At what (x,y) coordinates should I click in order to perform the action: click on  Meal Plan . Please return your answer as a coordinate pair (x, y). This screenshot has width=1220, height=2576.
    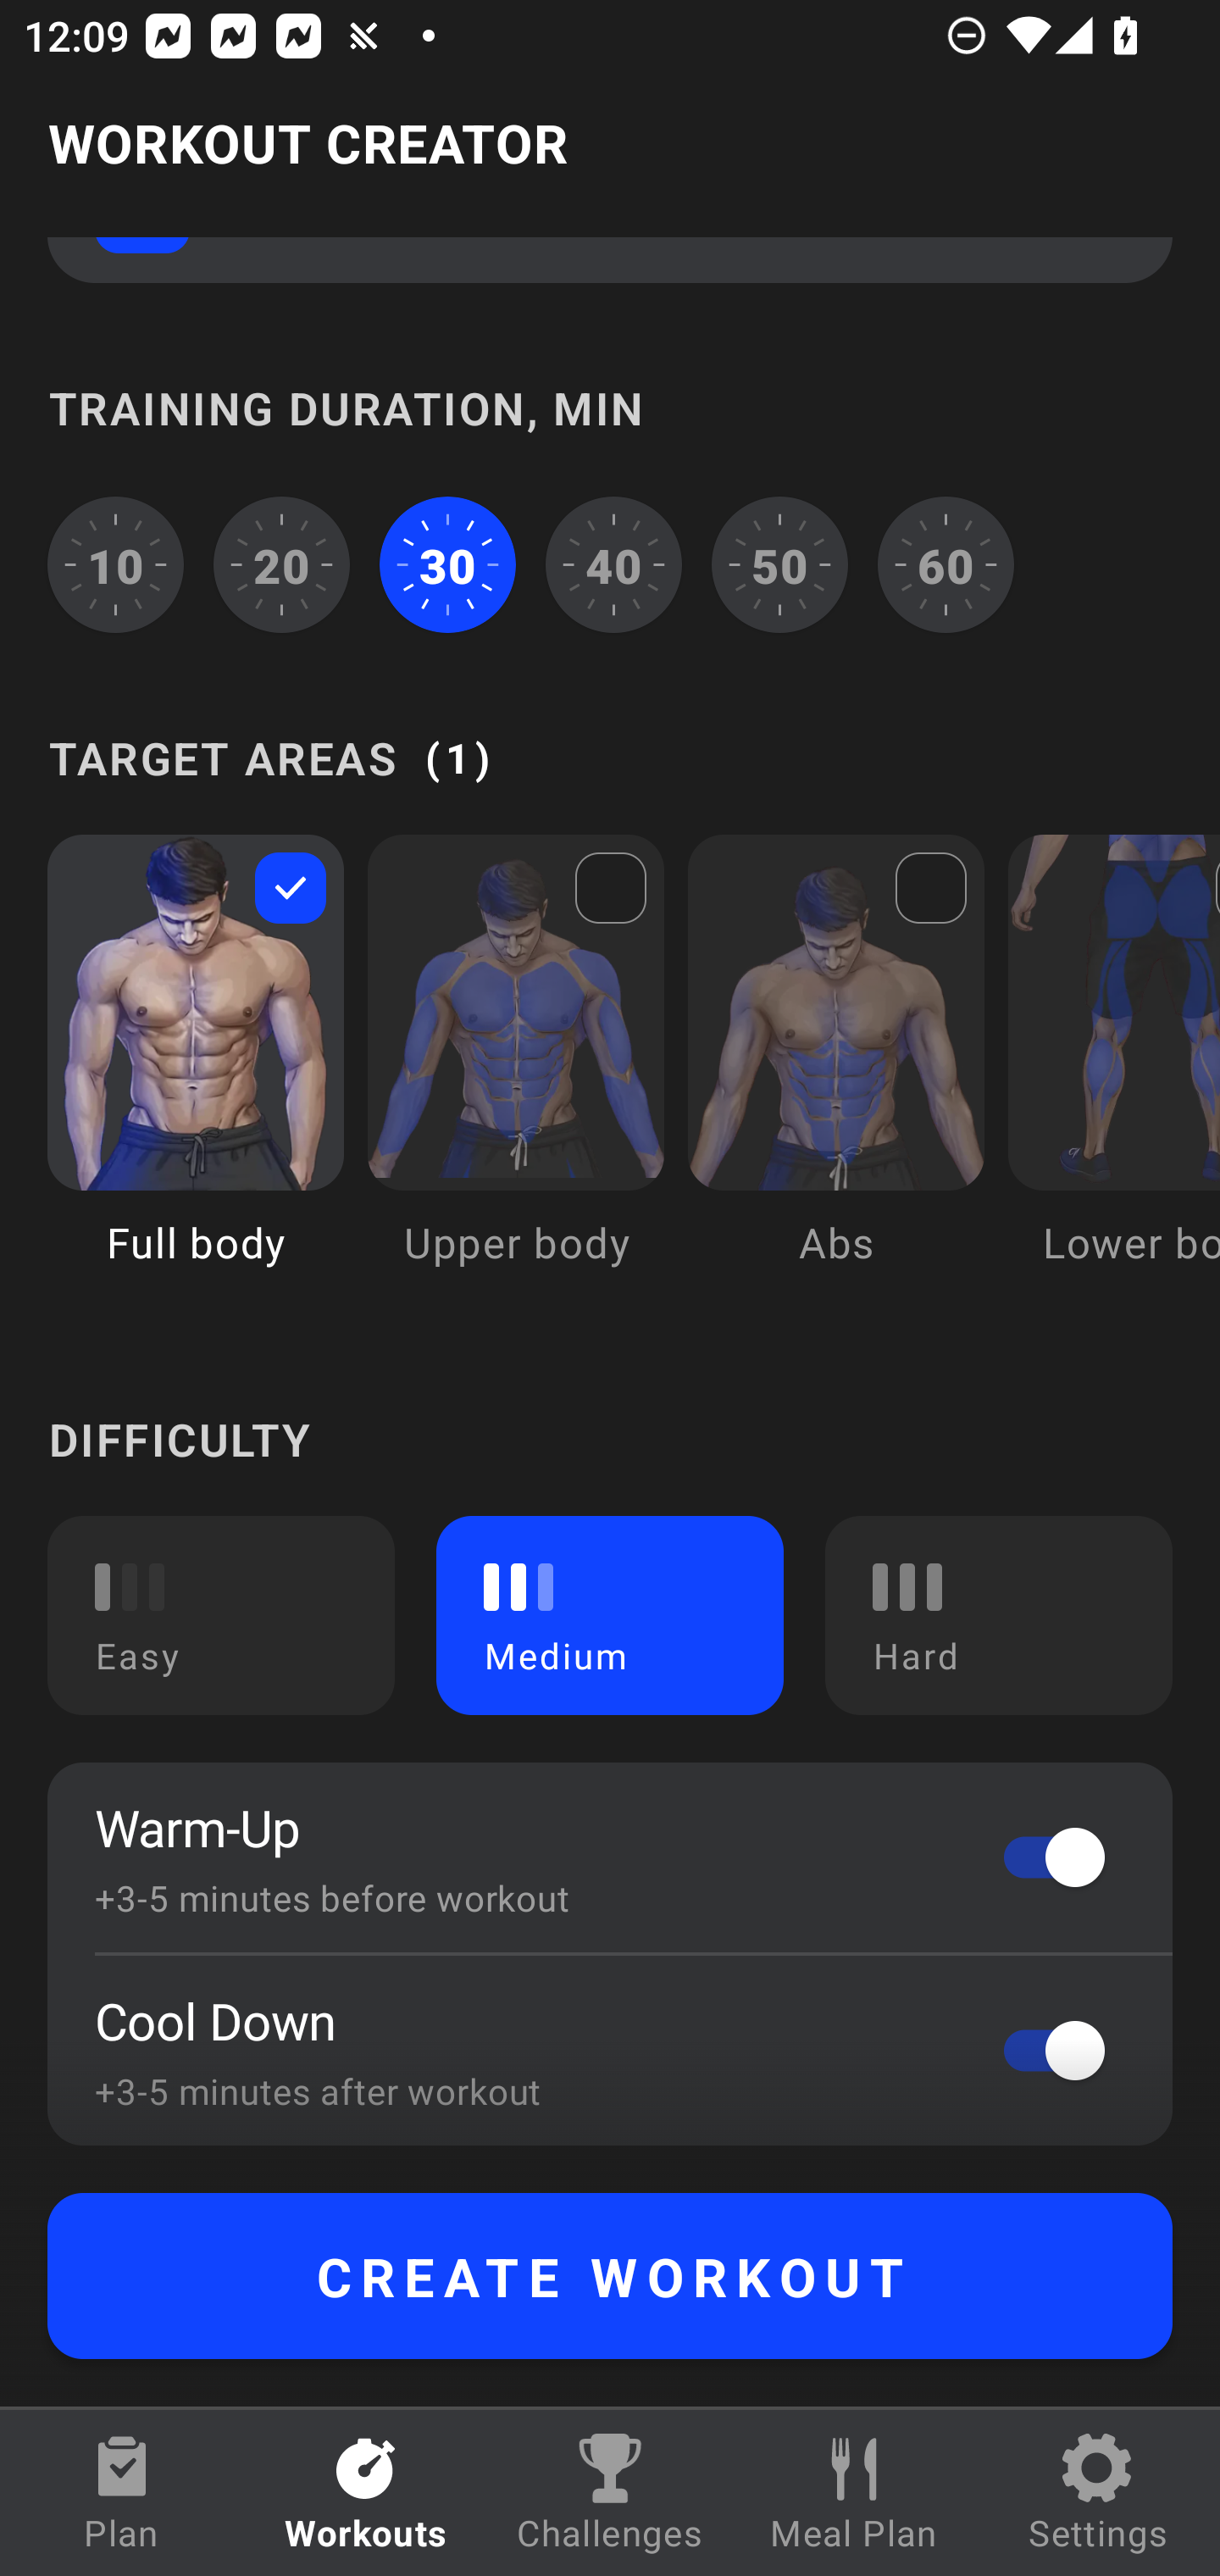
    Looking at the image, I should click on (854, 2493).